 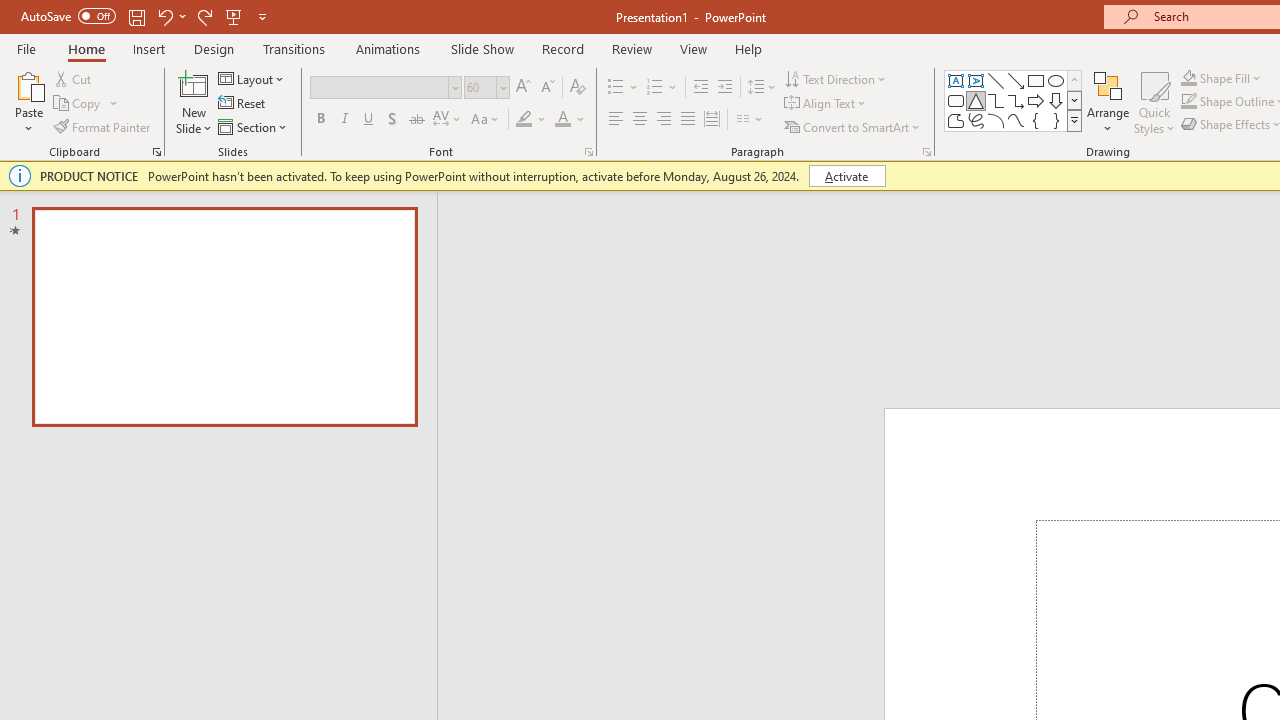 I want to click on Italic, so click(x=344, y=120).